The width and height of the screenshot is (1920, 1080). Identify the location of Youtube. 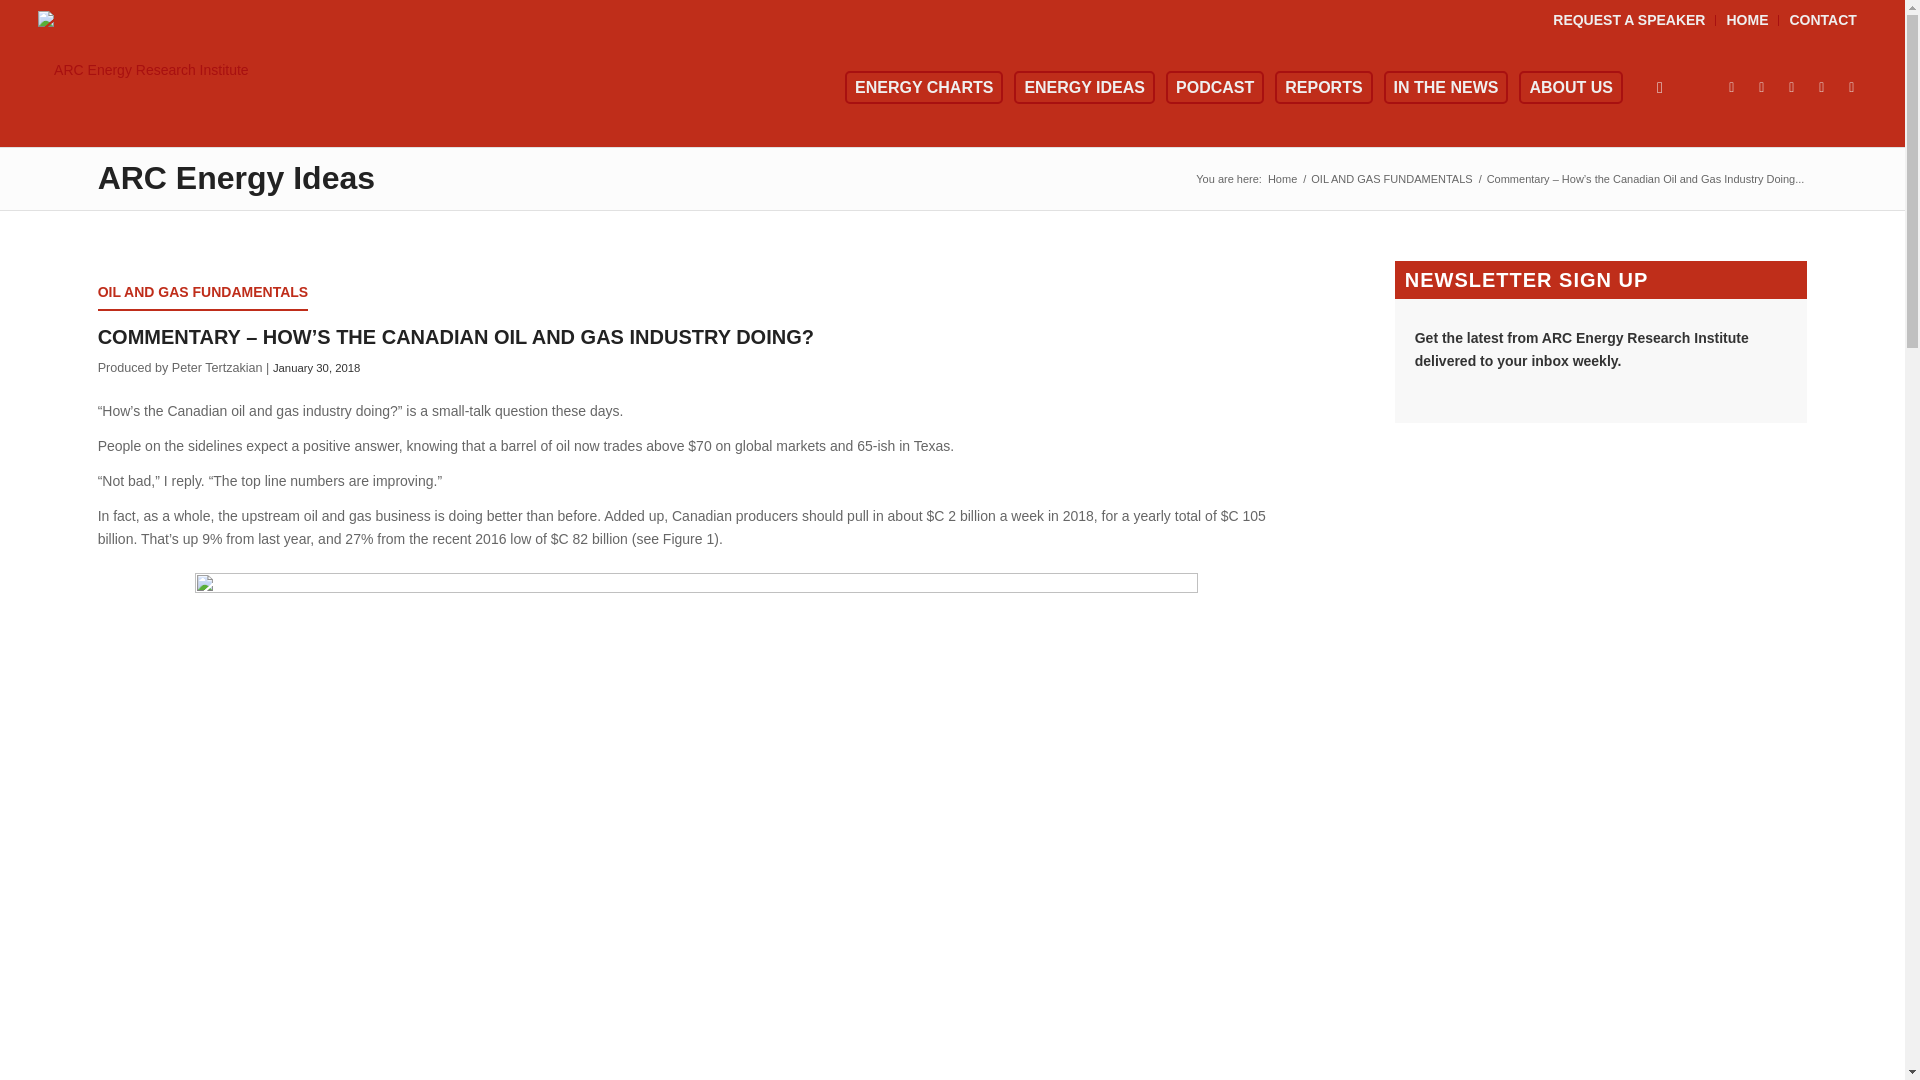
(1852, 86).